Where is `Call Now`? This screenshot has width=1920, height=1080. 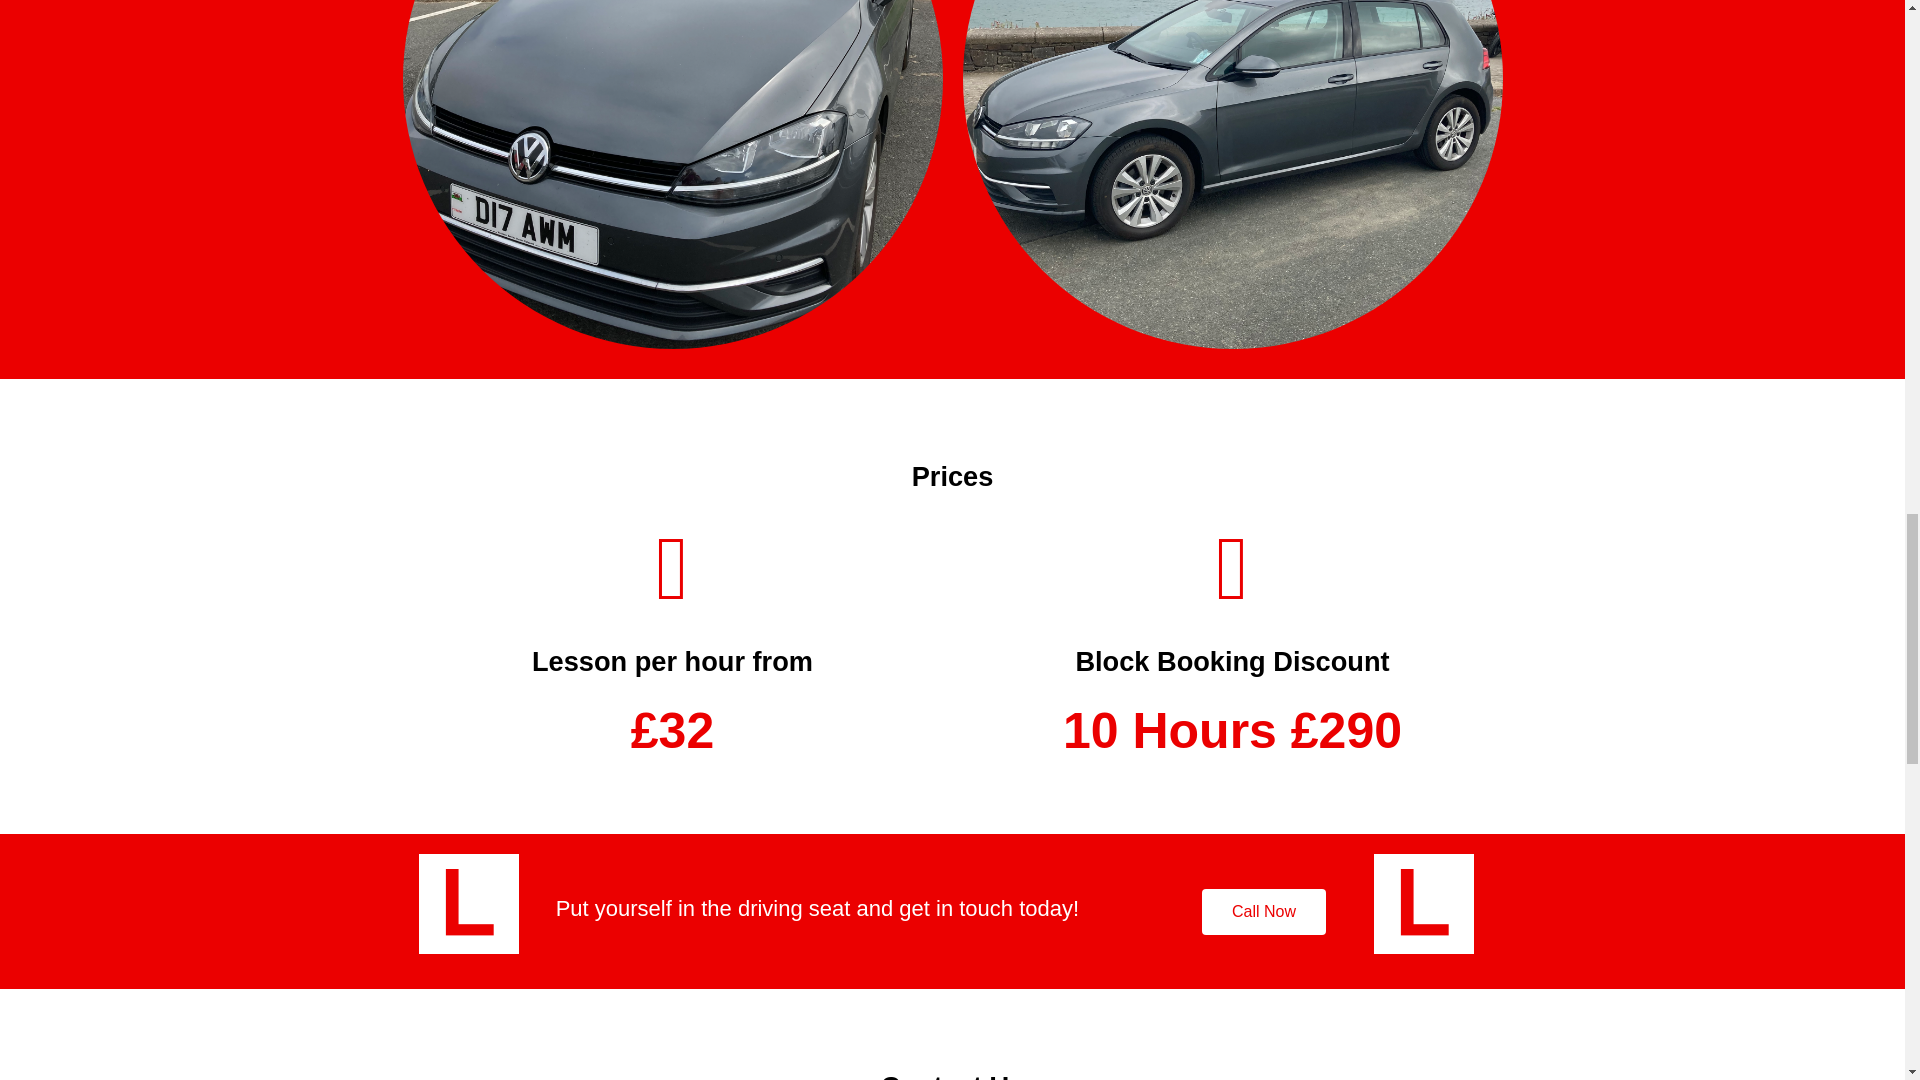
Call Now is located at coordinates (1264, 912).